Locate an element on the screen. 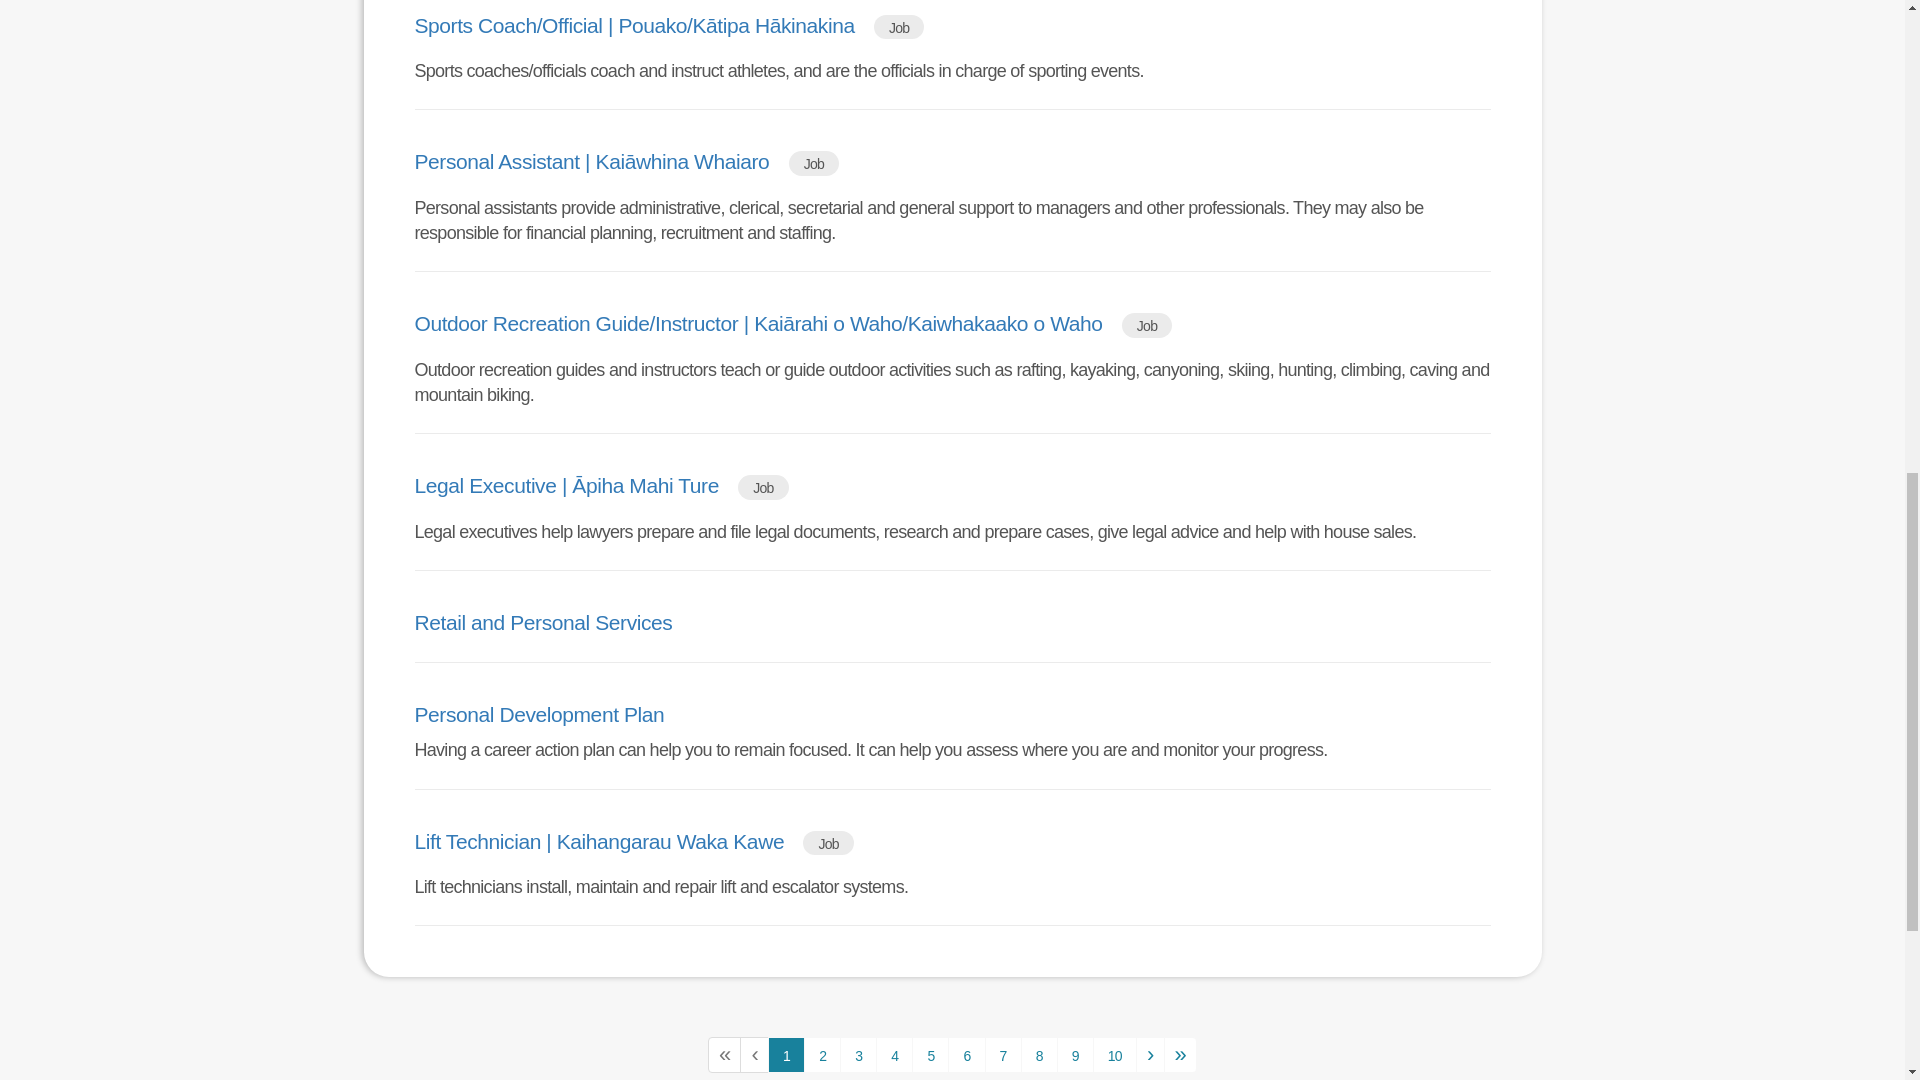 The height and width of the screenshot is (1080, 1920). View page number 8 is located at coordinates (1039, 1054).